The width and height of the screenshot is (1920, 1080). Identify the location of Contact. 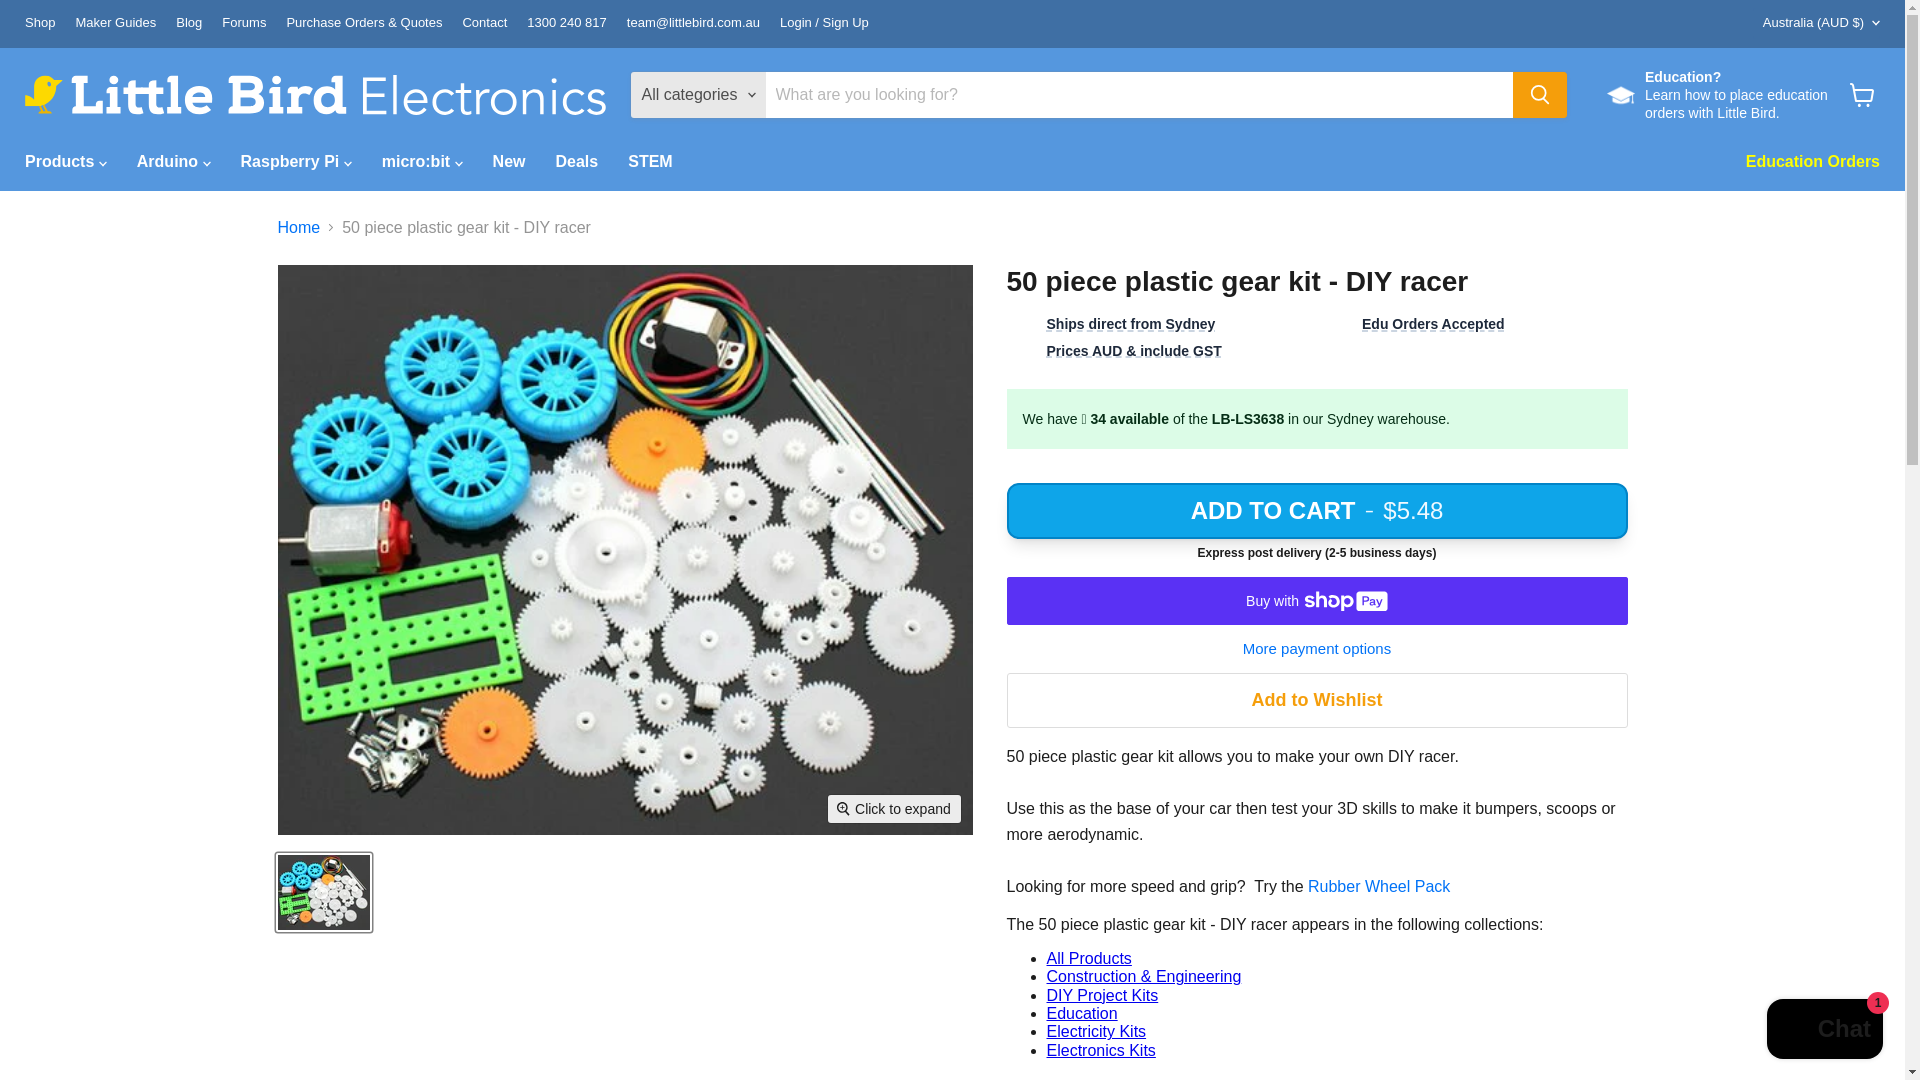
(484, 24).